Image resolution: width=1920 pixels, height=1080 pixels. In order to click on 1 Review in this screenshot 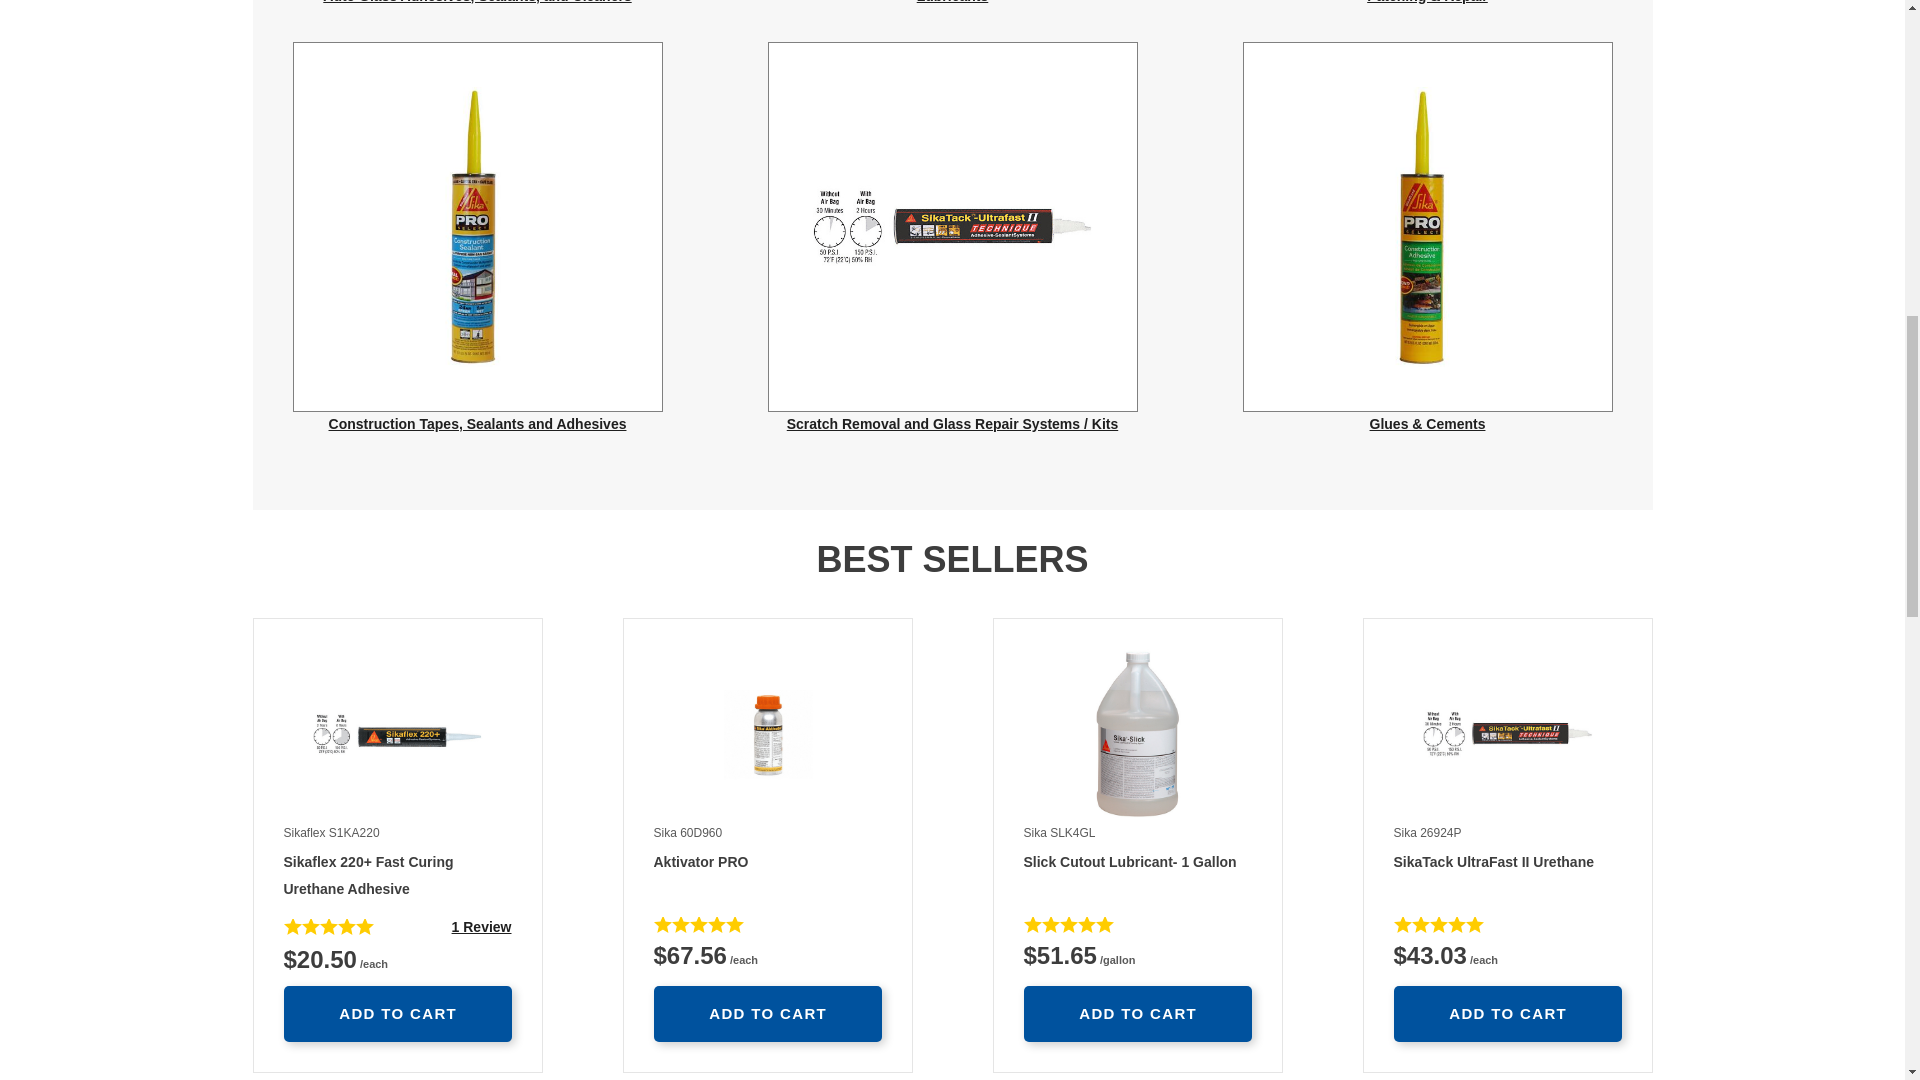, I will do `click(482, 927)`.